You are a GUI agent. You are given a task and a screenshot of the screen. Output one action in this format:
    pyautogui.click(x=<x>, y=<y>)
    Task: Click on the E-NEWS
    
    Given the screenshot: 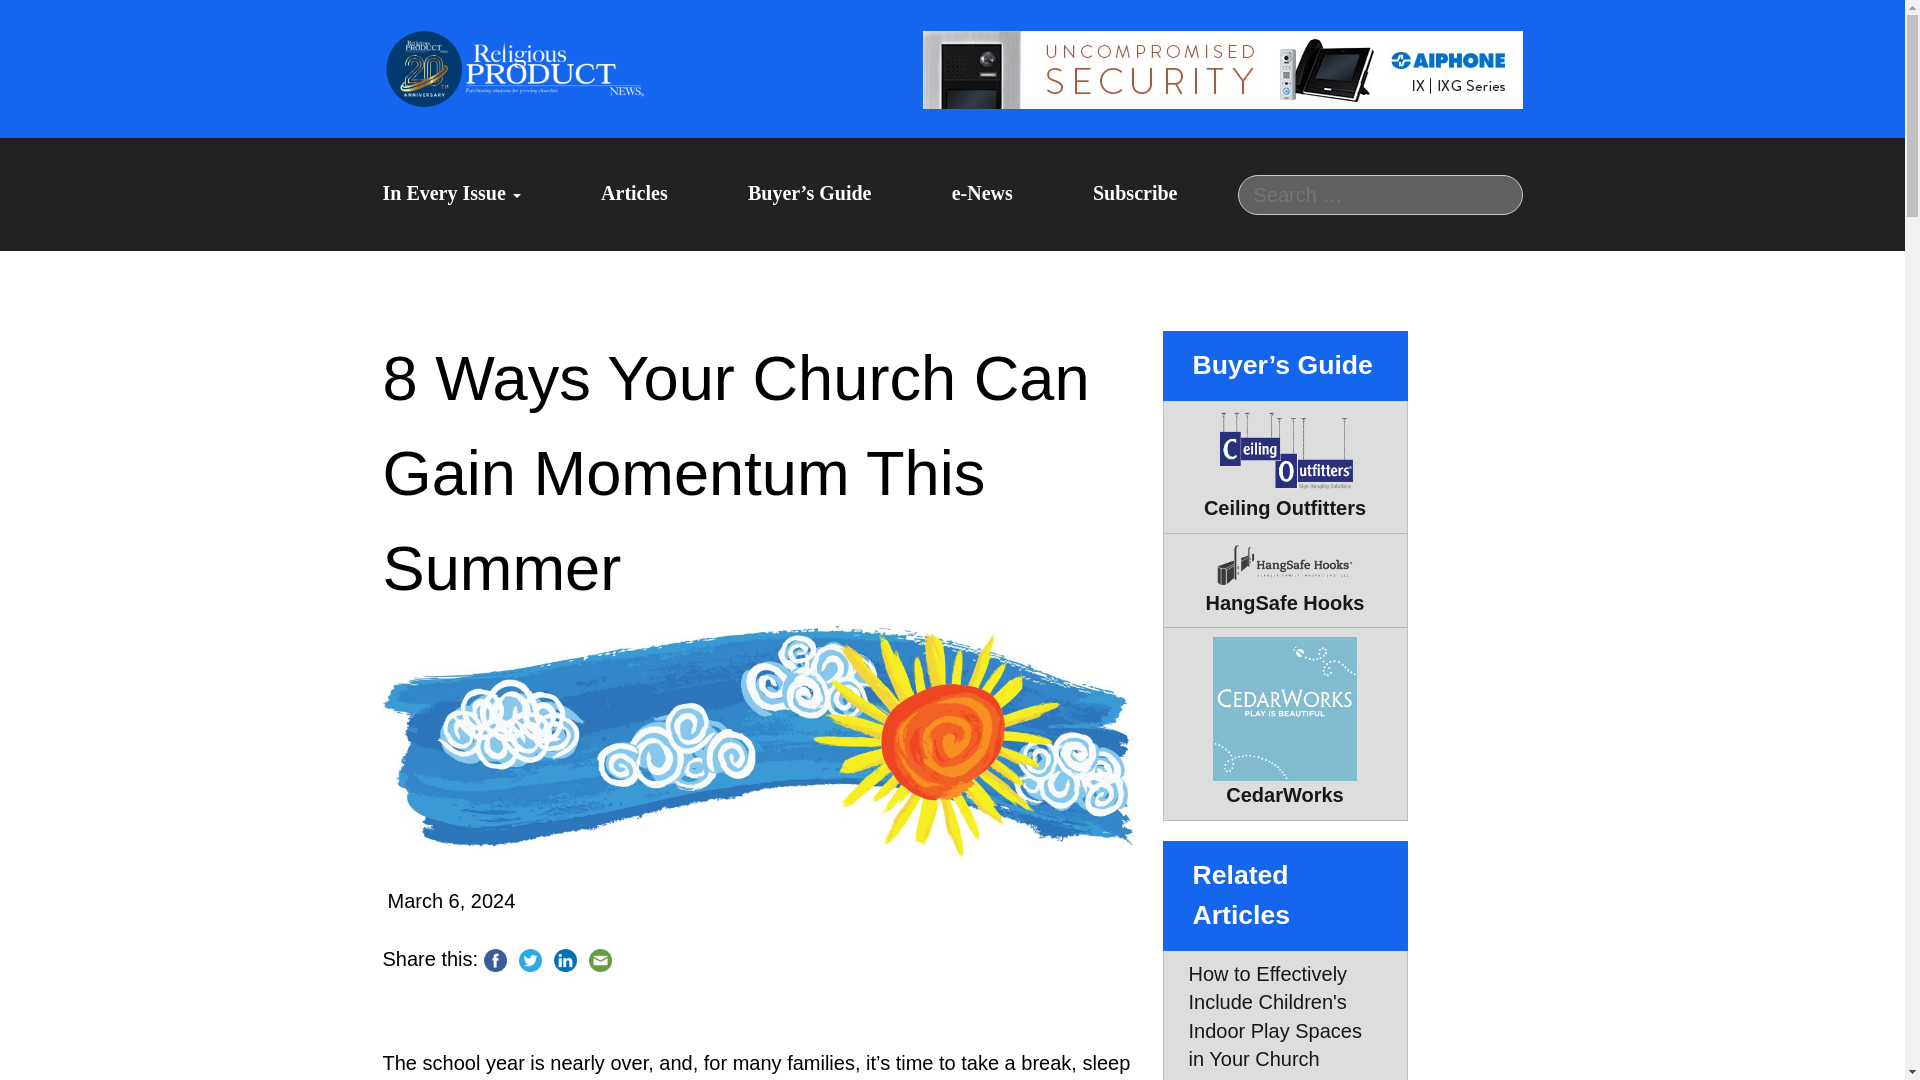 What is the action you would take?
    pyautogui.click(x=120, y=778)
    